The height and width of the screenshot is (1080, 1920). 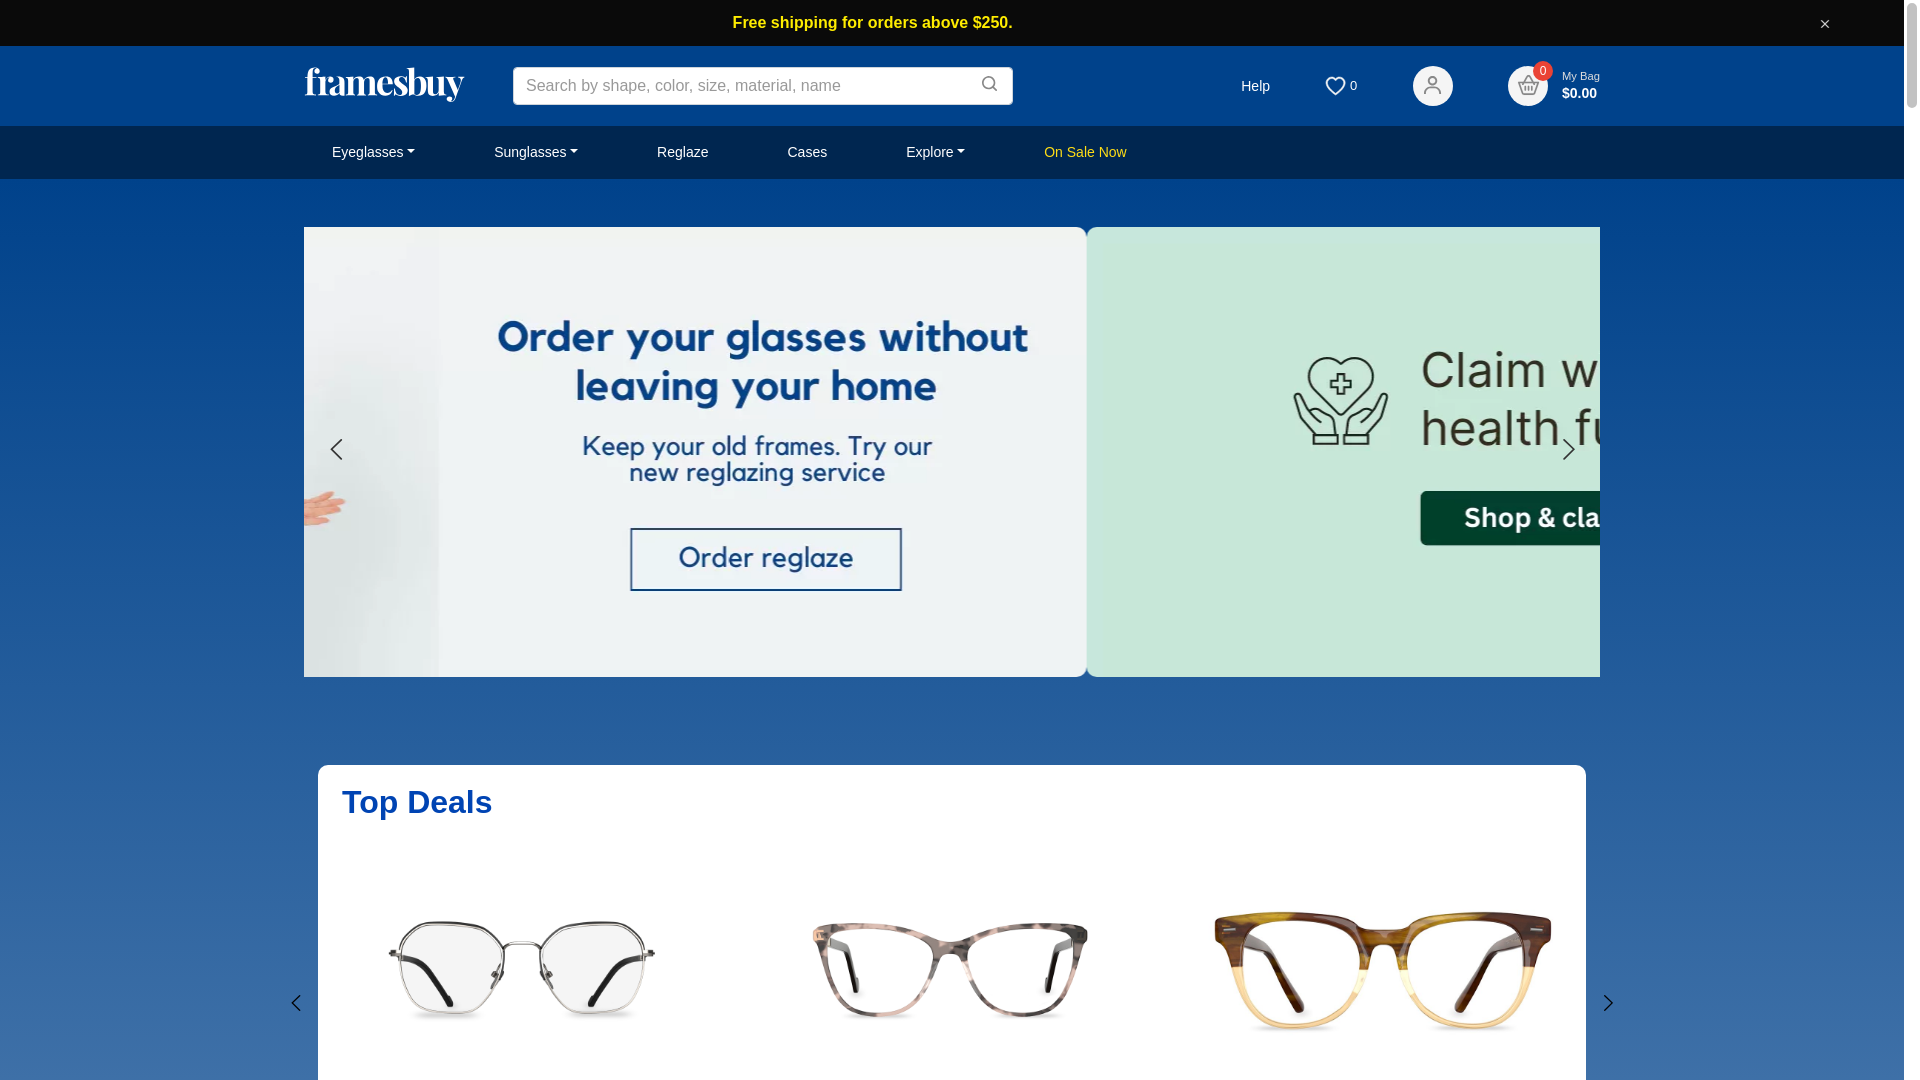 I want to click on Explore, so click(x=936, y=152).